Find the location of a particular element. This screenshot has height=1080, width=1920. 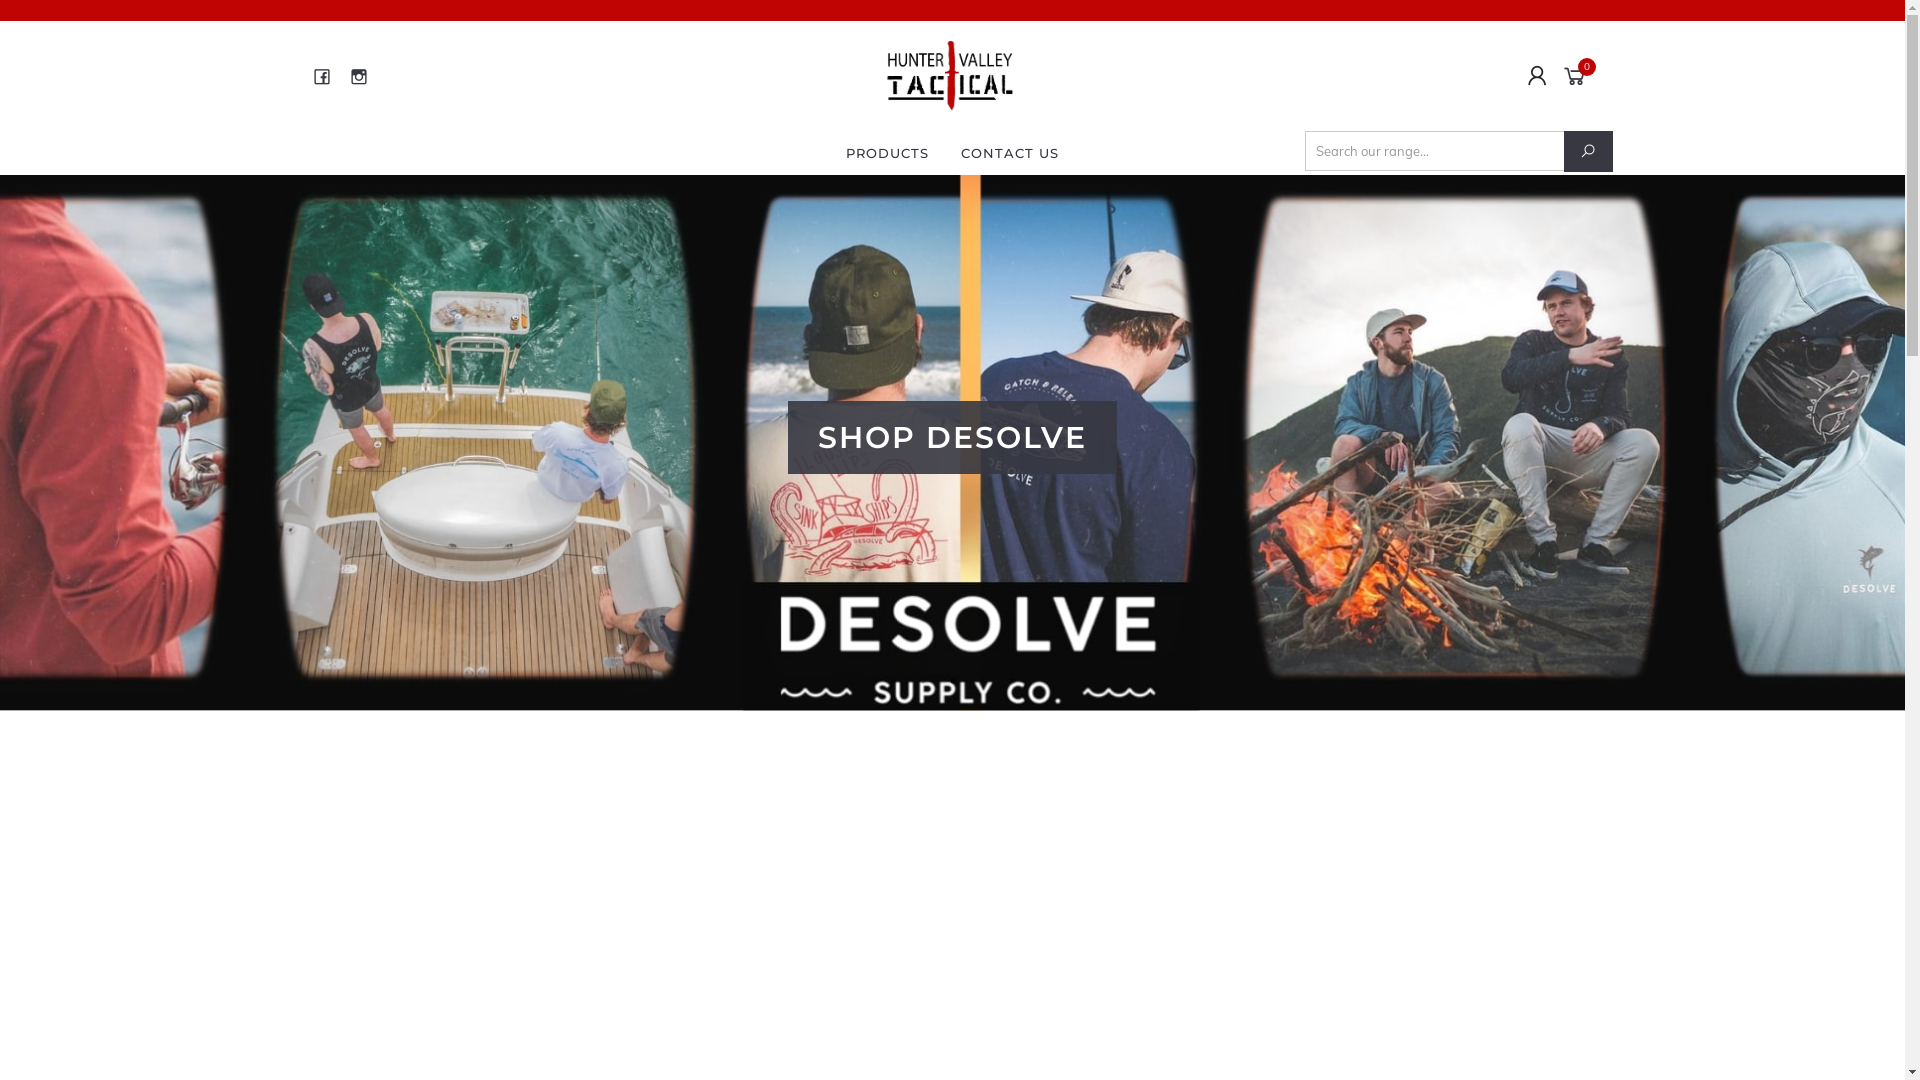

CONTACT US is located at coordinates (1010, 153).